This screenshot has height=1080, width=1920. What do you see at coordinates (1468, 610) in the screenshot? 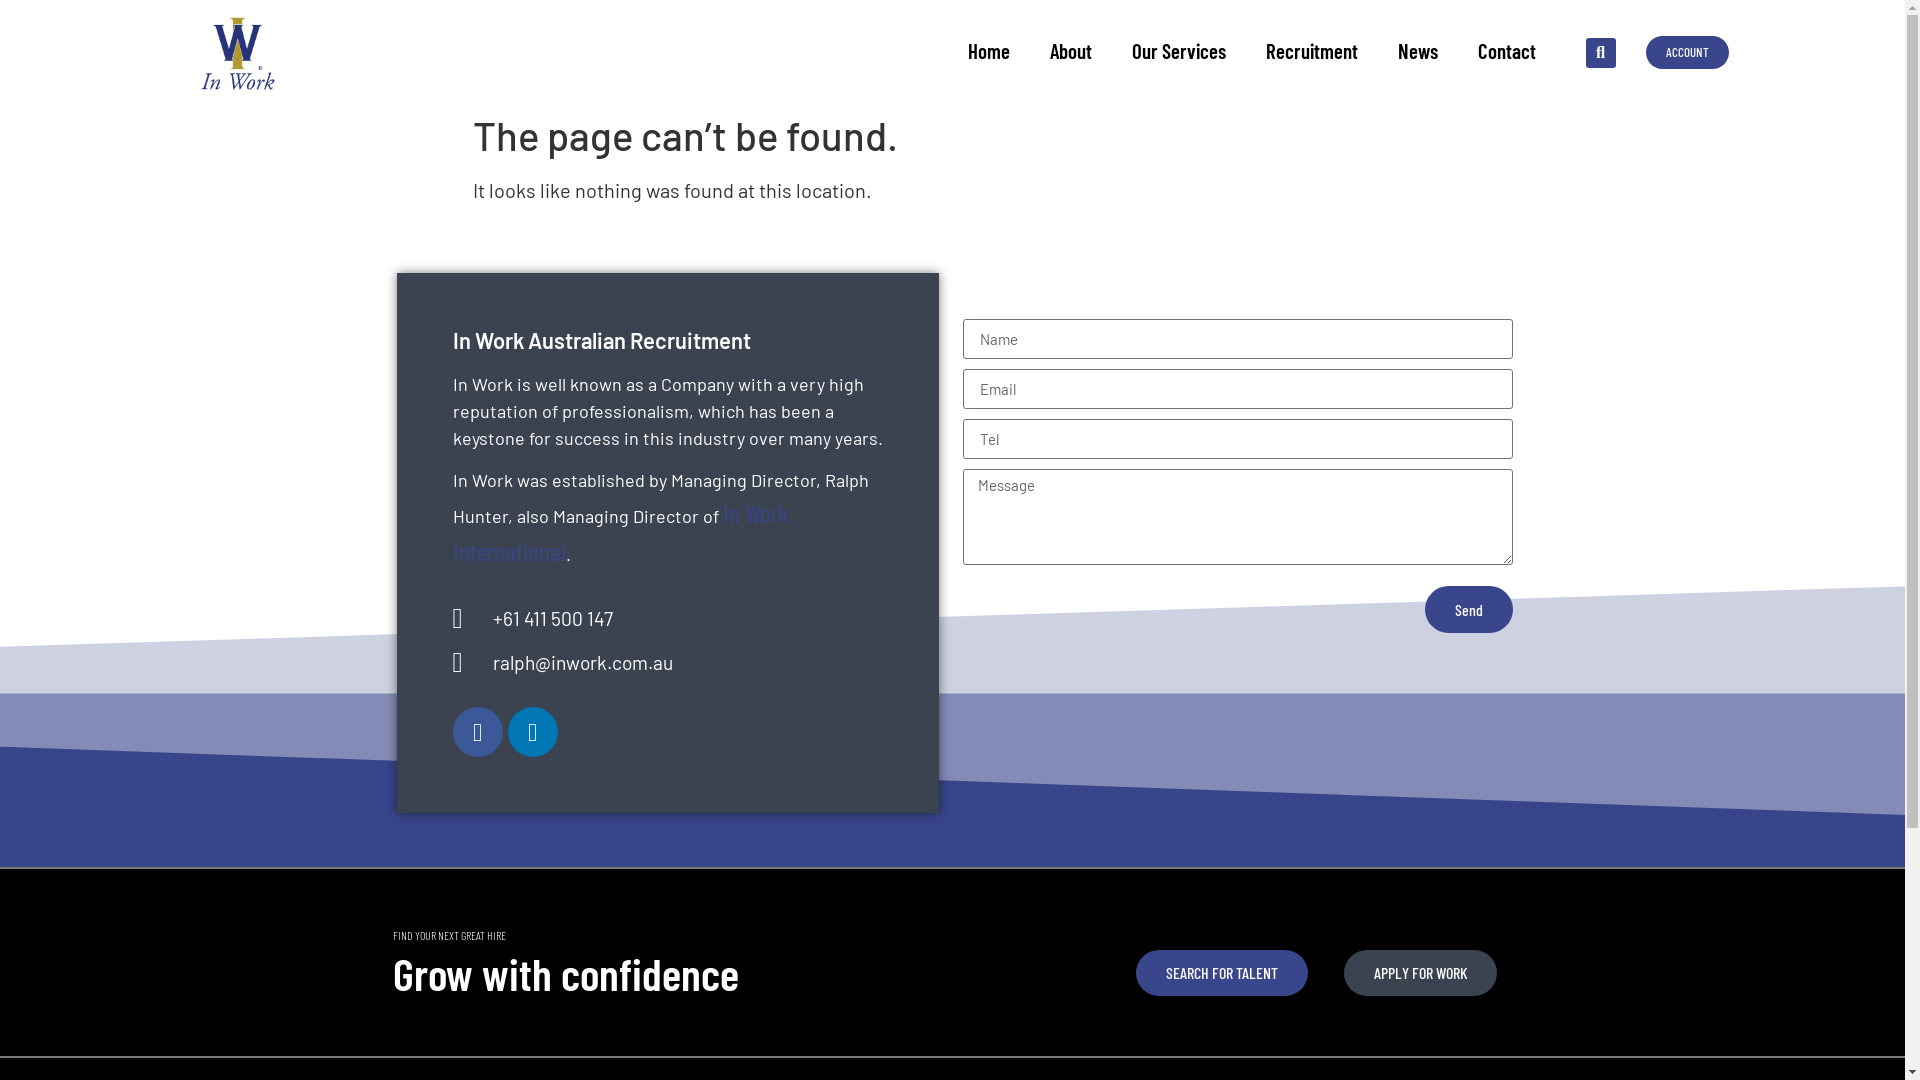
I see `Send` at bounding box center [1468, 610].